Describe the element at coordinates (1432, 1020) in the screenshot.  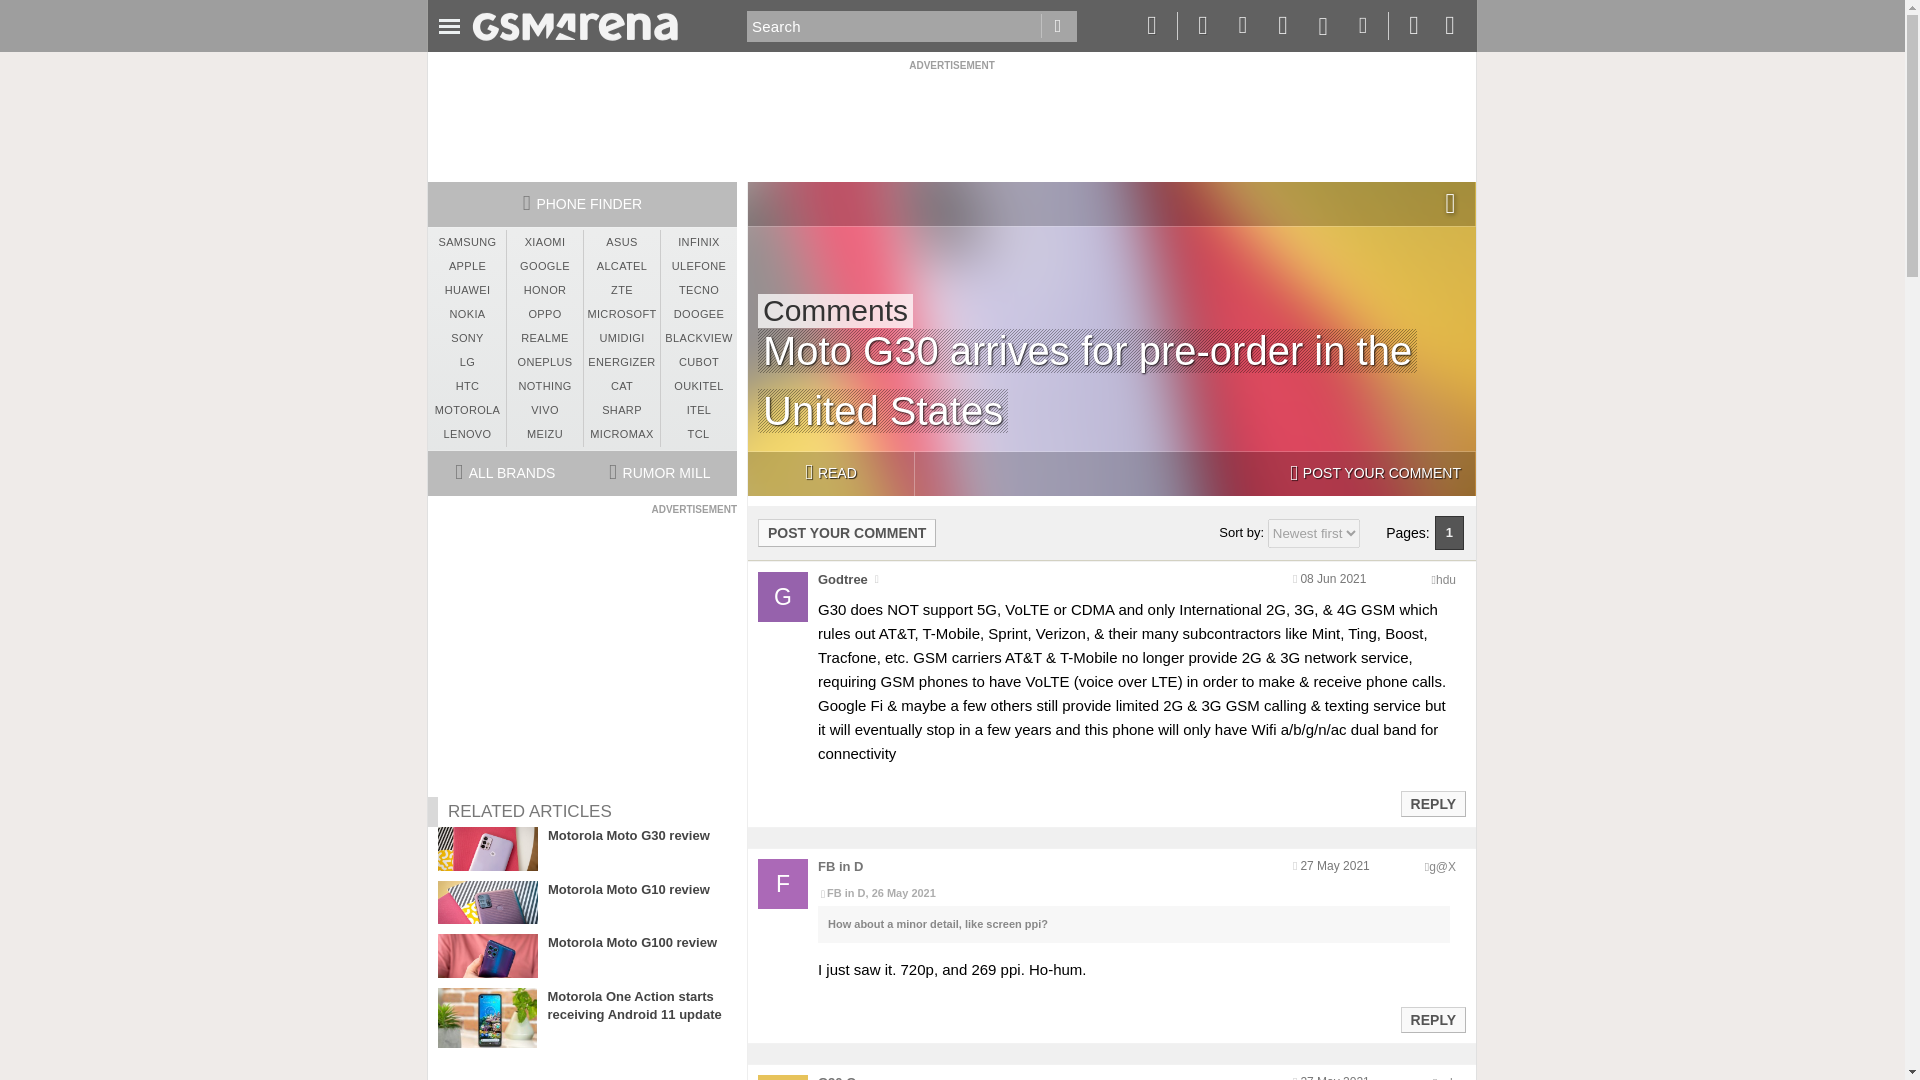
I see `REPLY` at that location.